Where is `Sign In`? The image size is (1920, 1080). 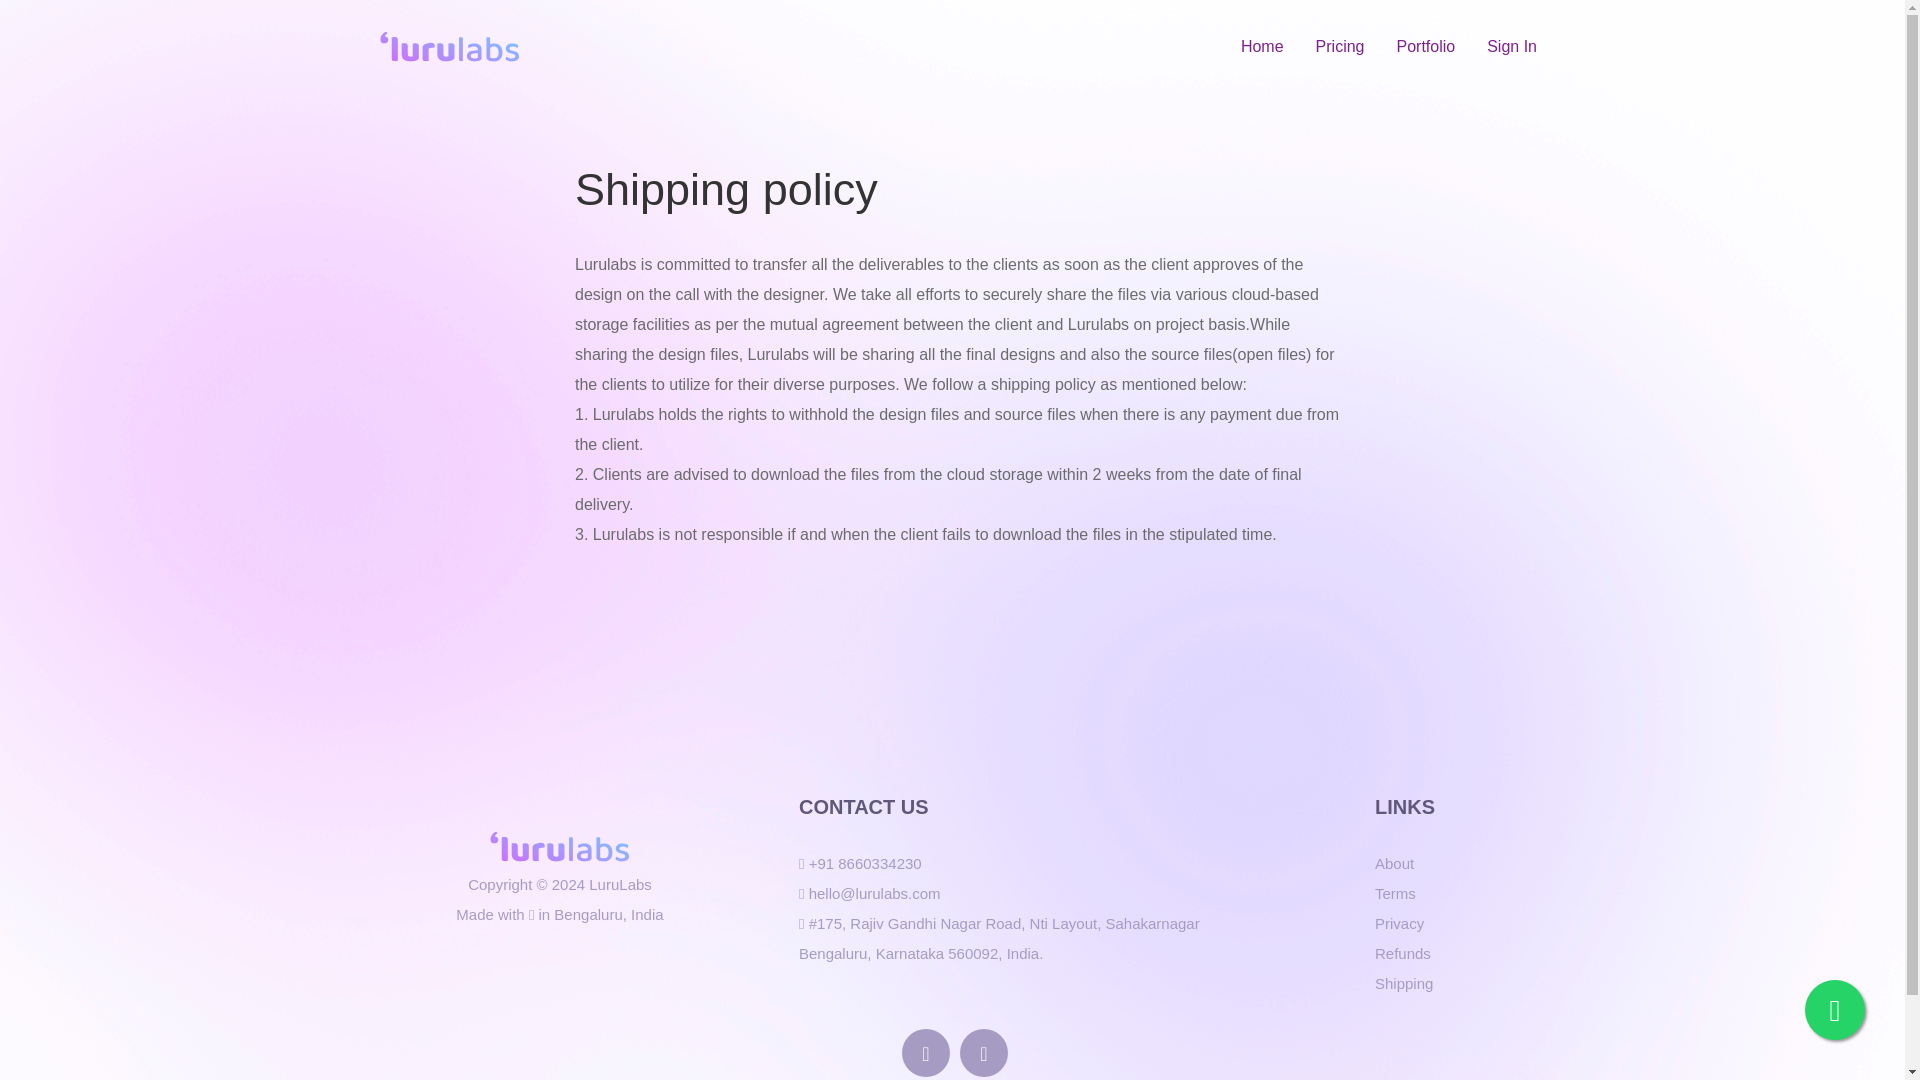
Sign In is located at coordinates (1512, 46).